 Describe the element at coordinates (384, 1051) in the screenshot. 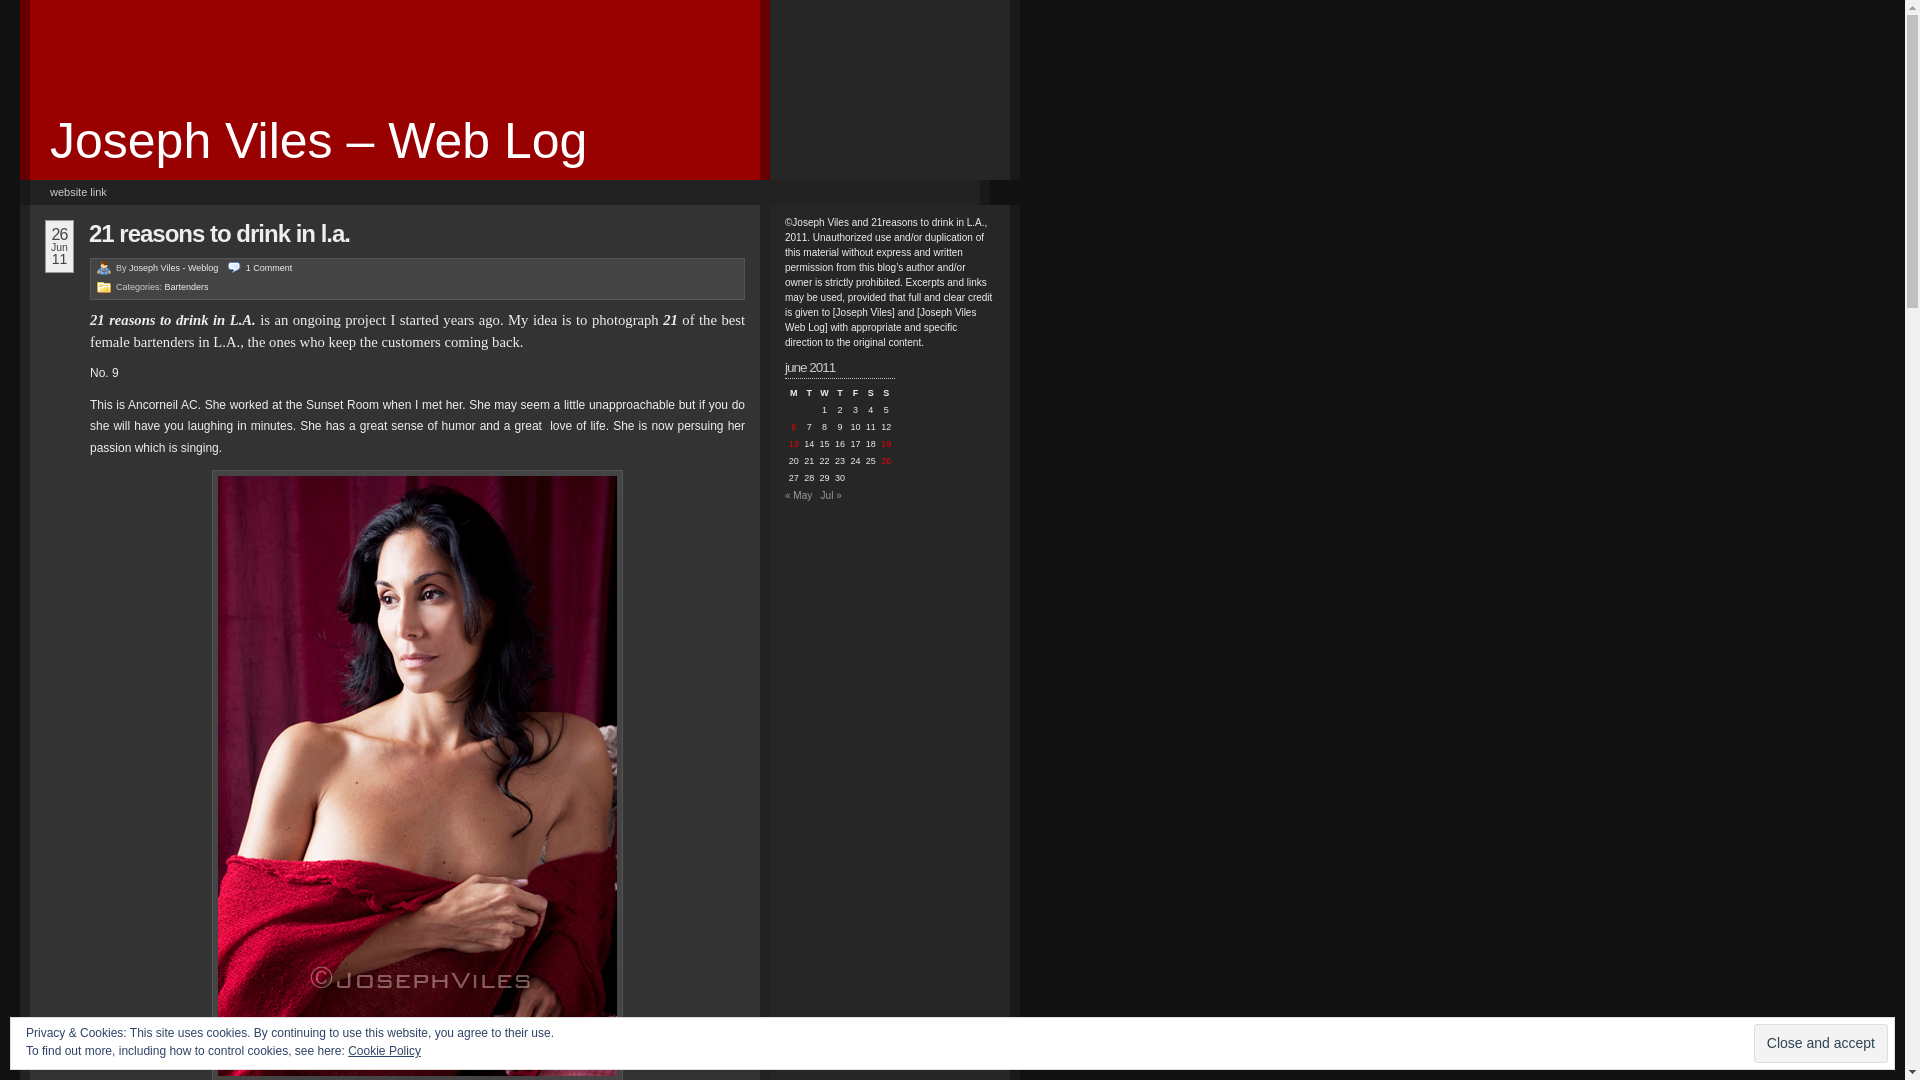

I see `Cookie Policy` at that location.